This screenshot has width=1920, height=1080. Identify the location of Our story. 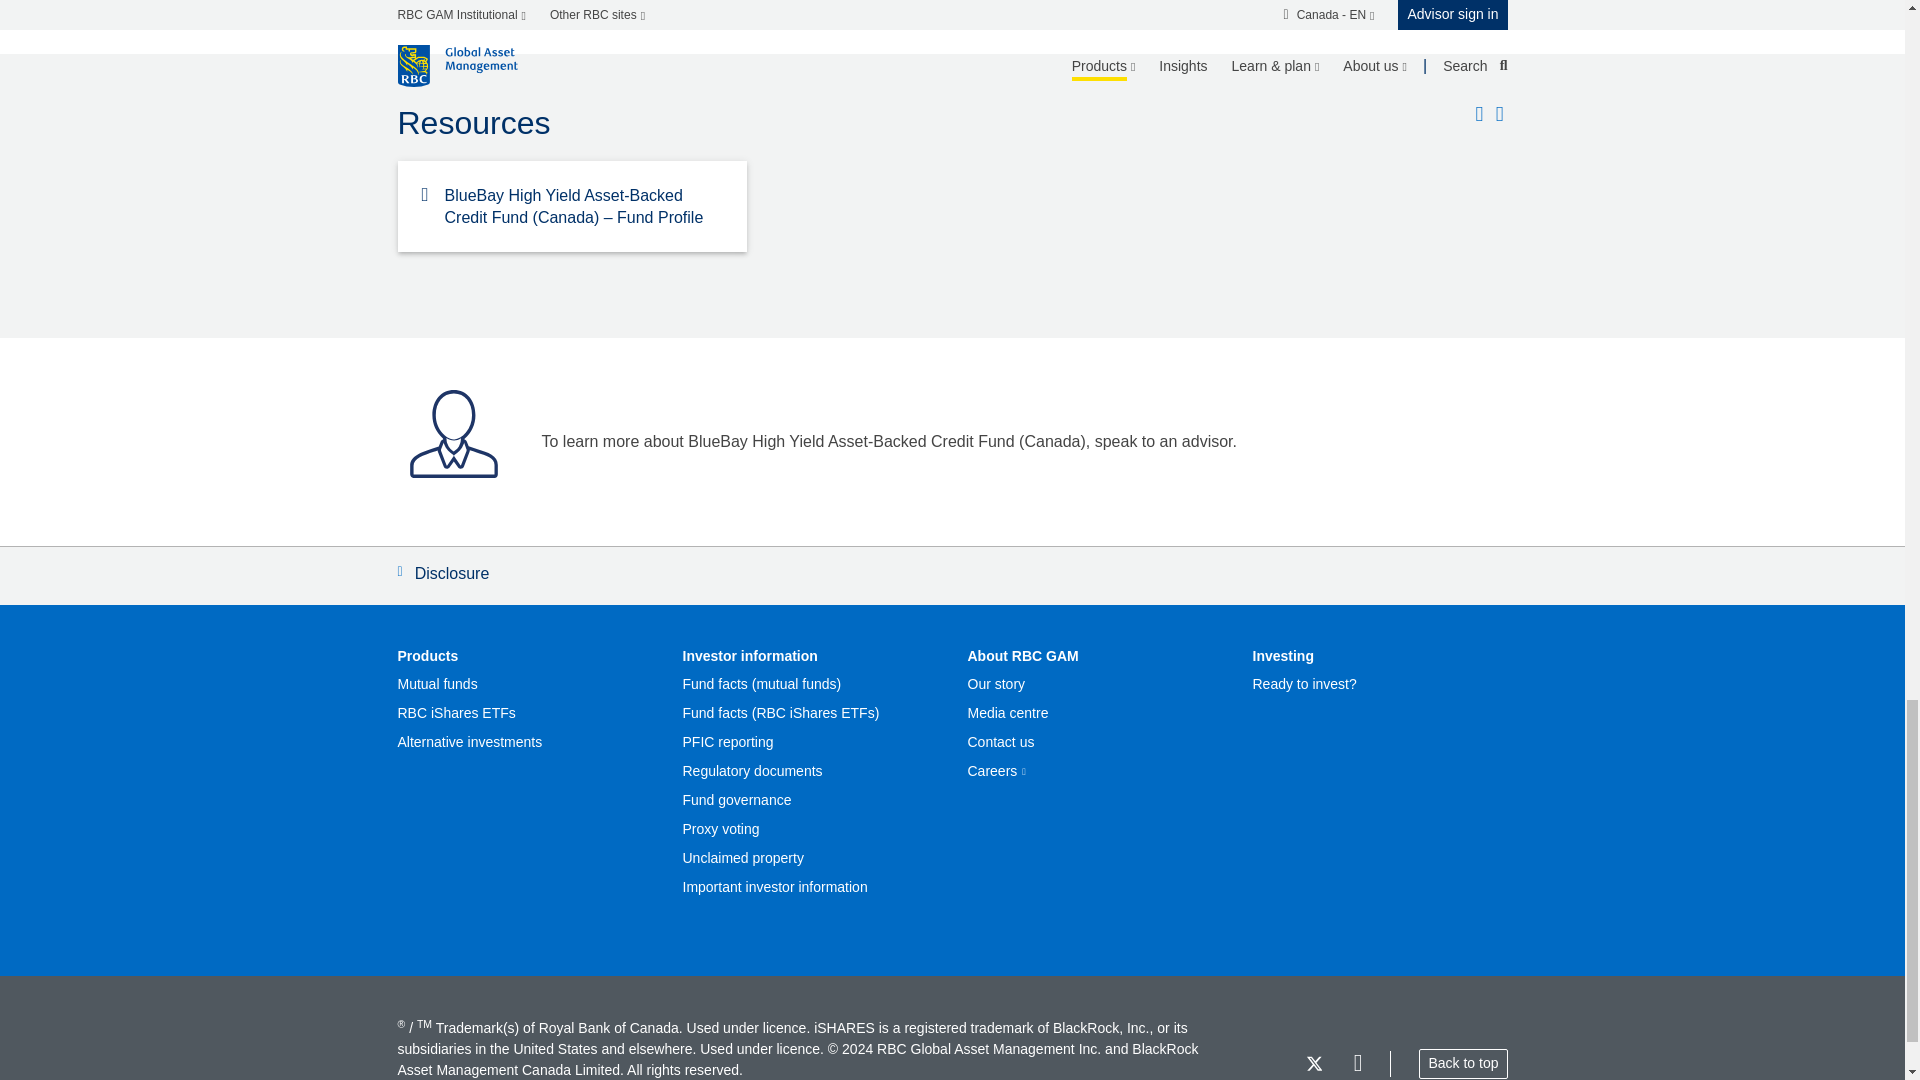
(996, 684).